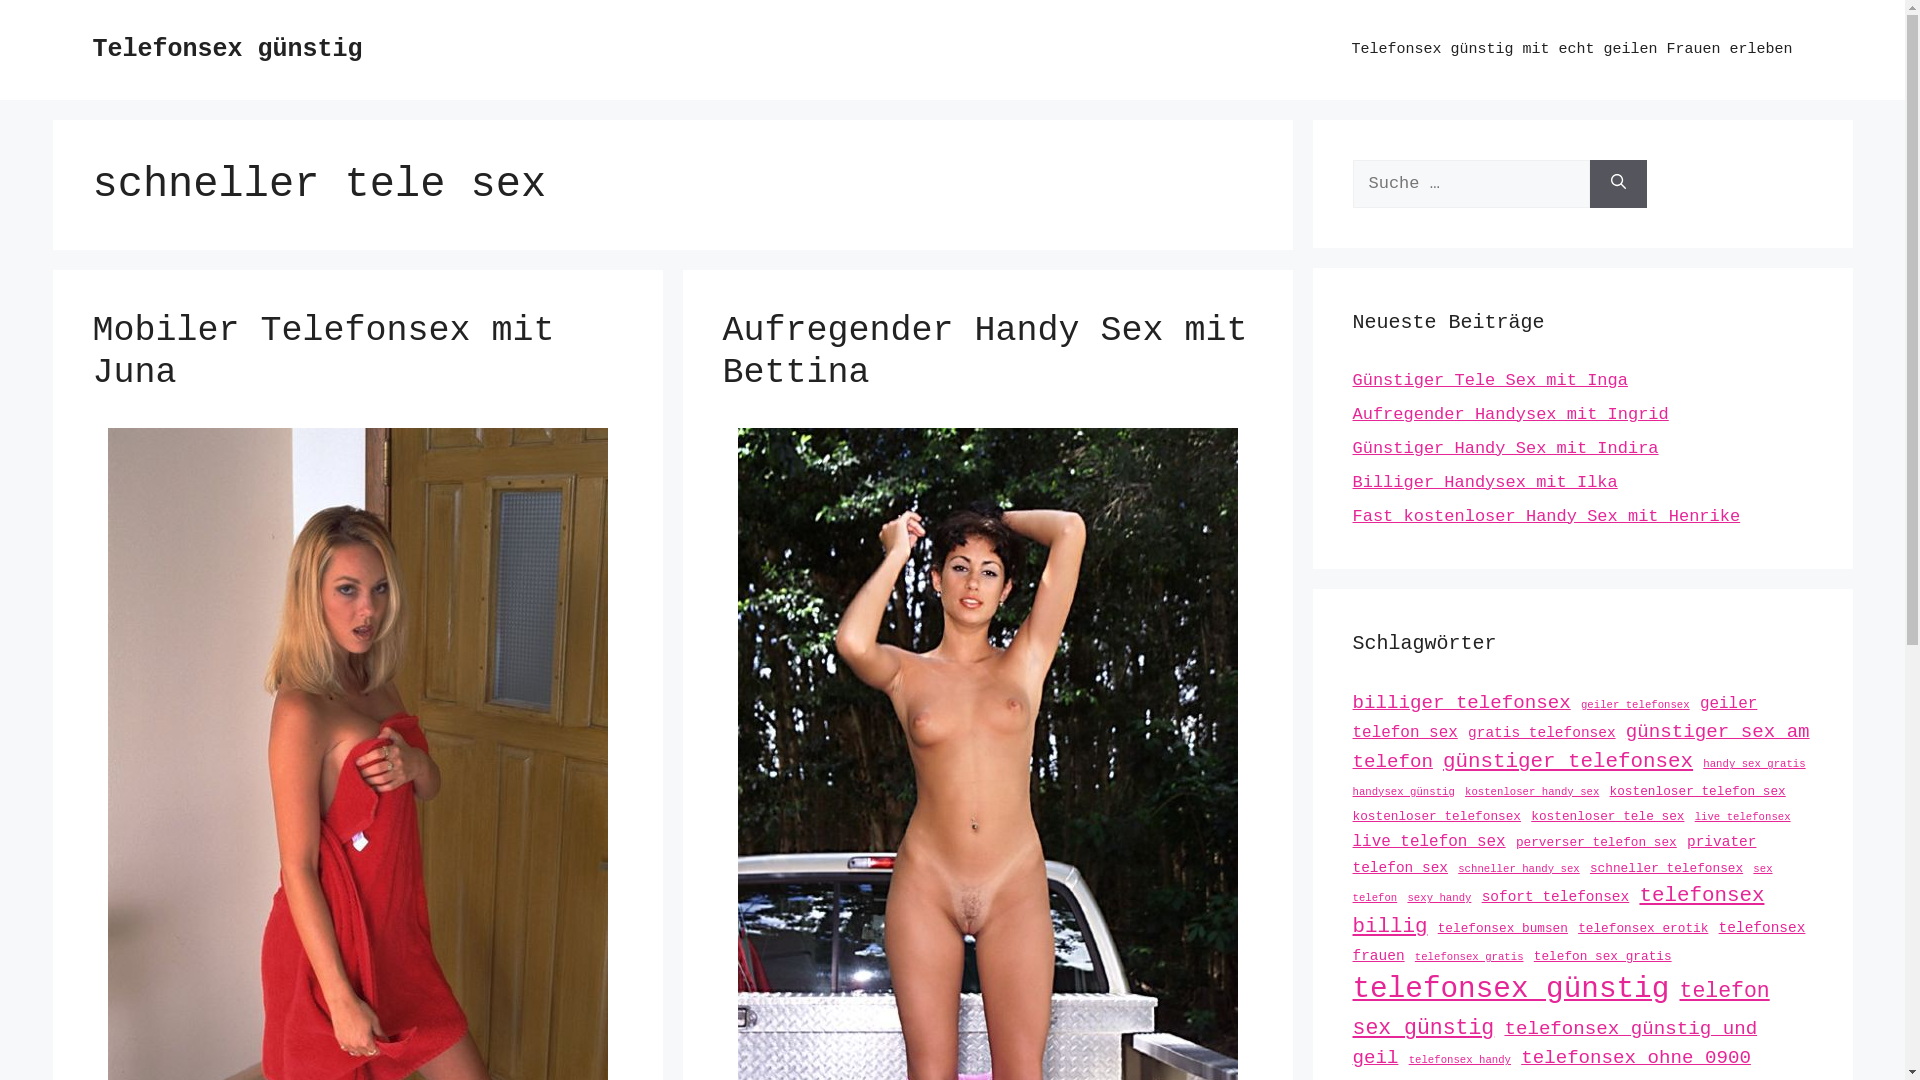 The image size is (1920, 1080). What do you see at coordinates (323, 352) in the screenshot?
I see `Mobiler Telefonsex mit Juna` at bounding box center [323, 352].